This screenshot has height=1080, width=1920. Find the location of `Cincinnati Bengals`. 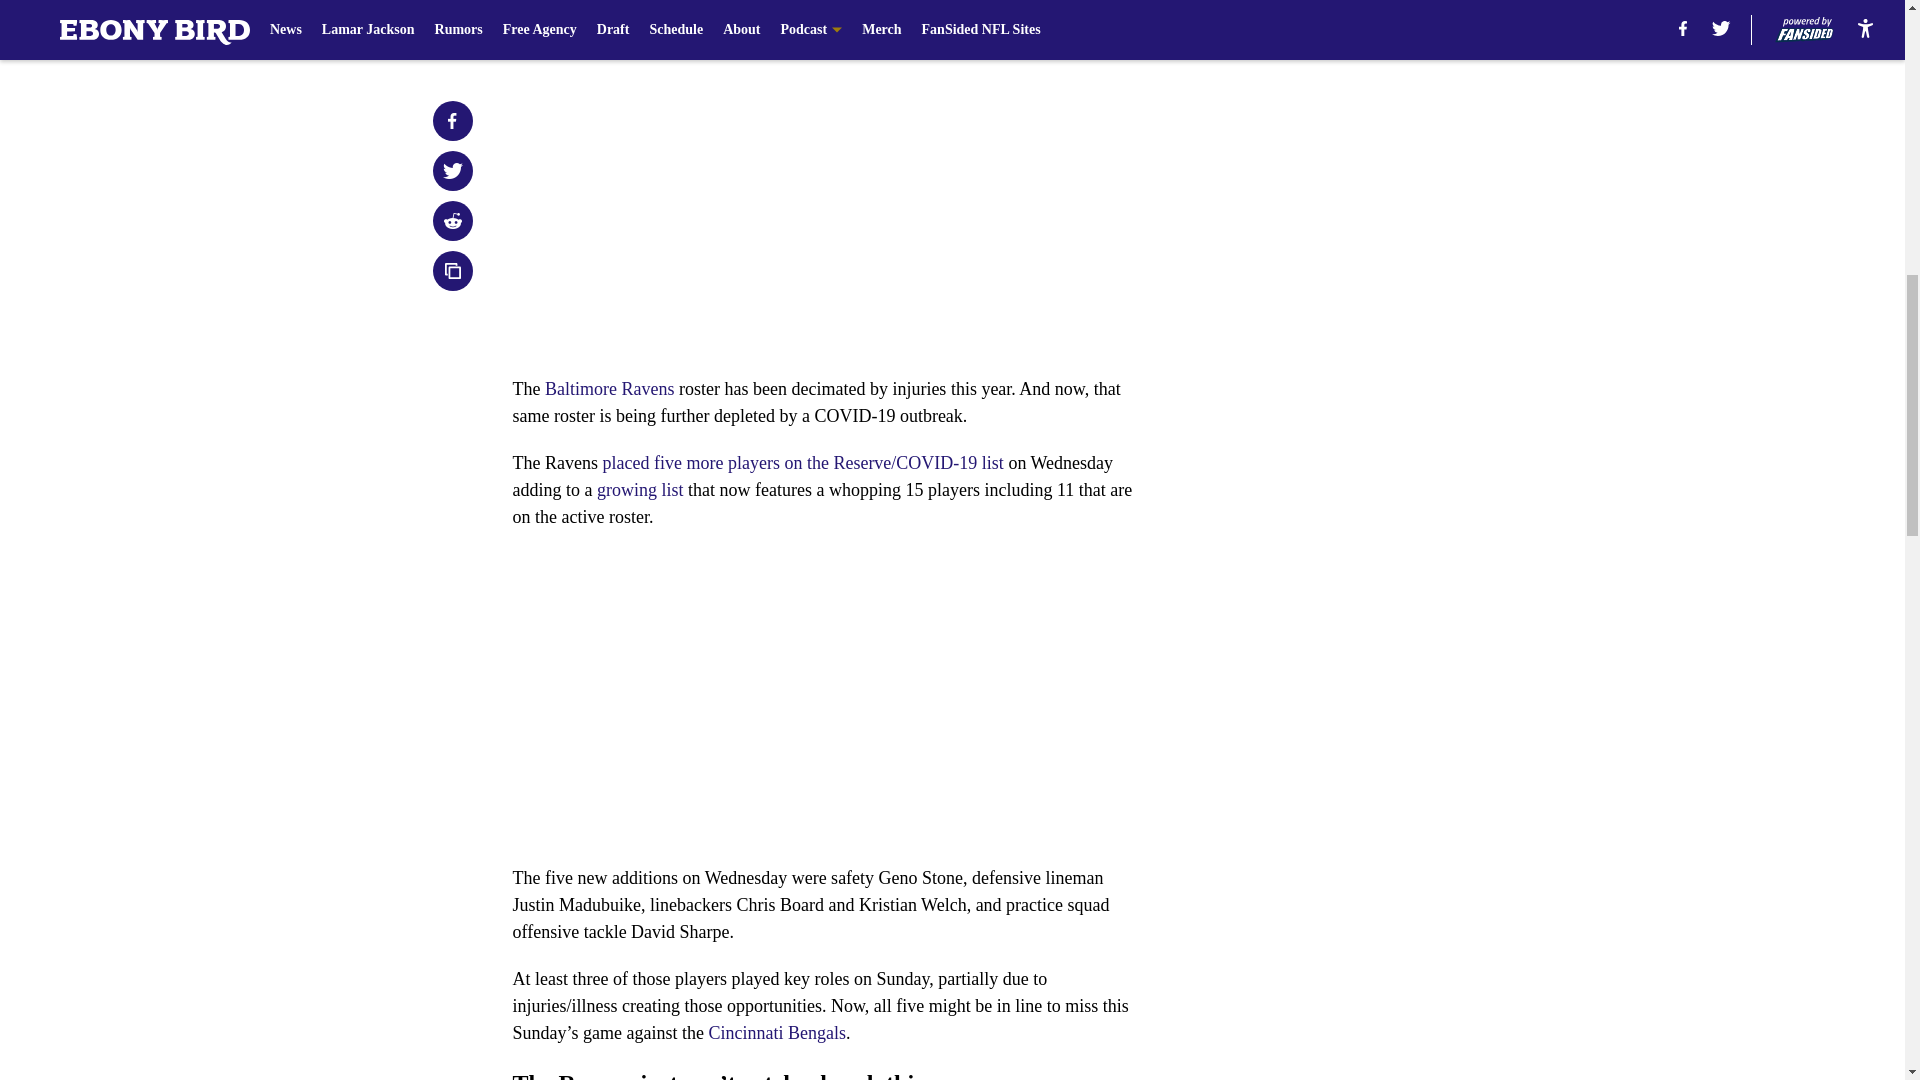

Cincinnati Bengals is located at coordinates (776, 1032).